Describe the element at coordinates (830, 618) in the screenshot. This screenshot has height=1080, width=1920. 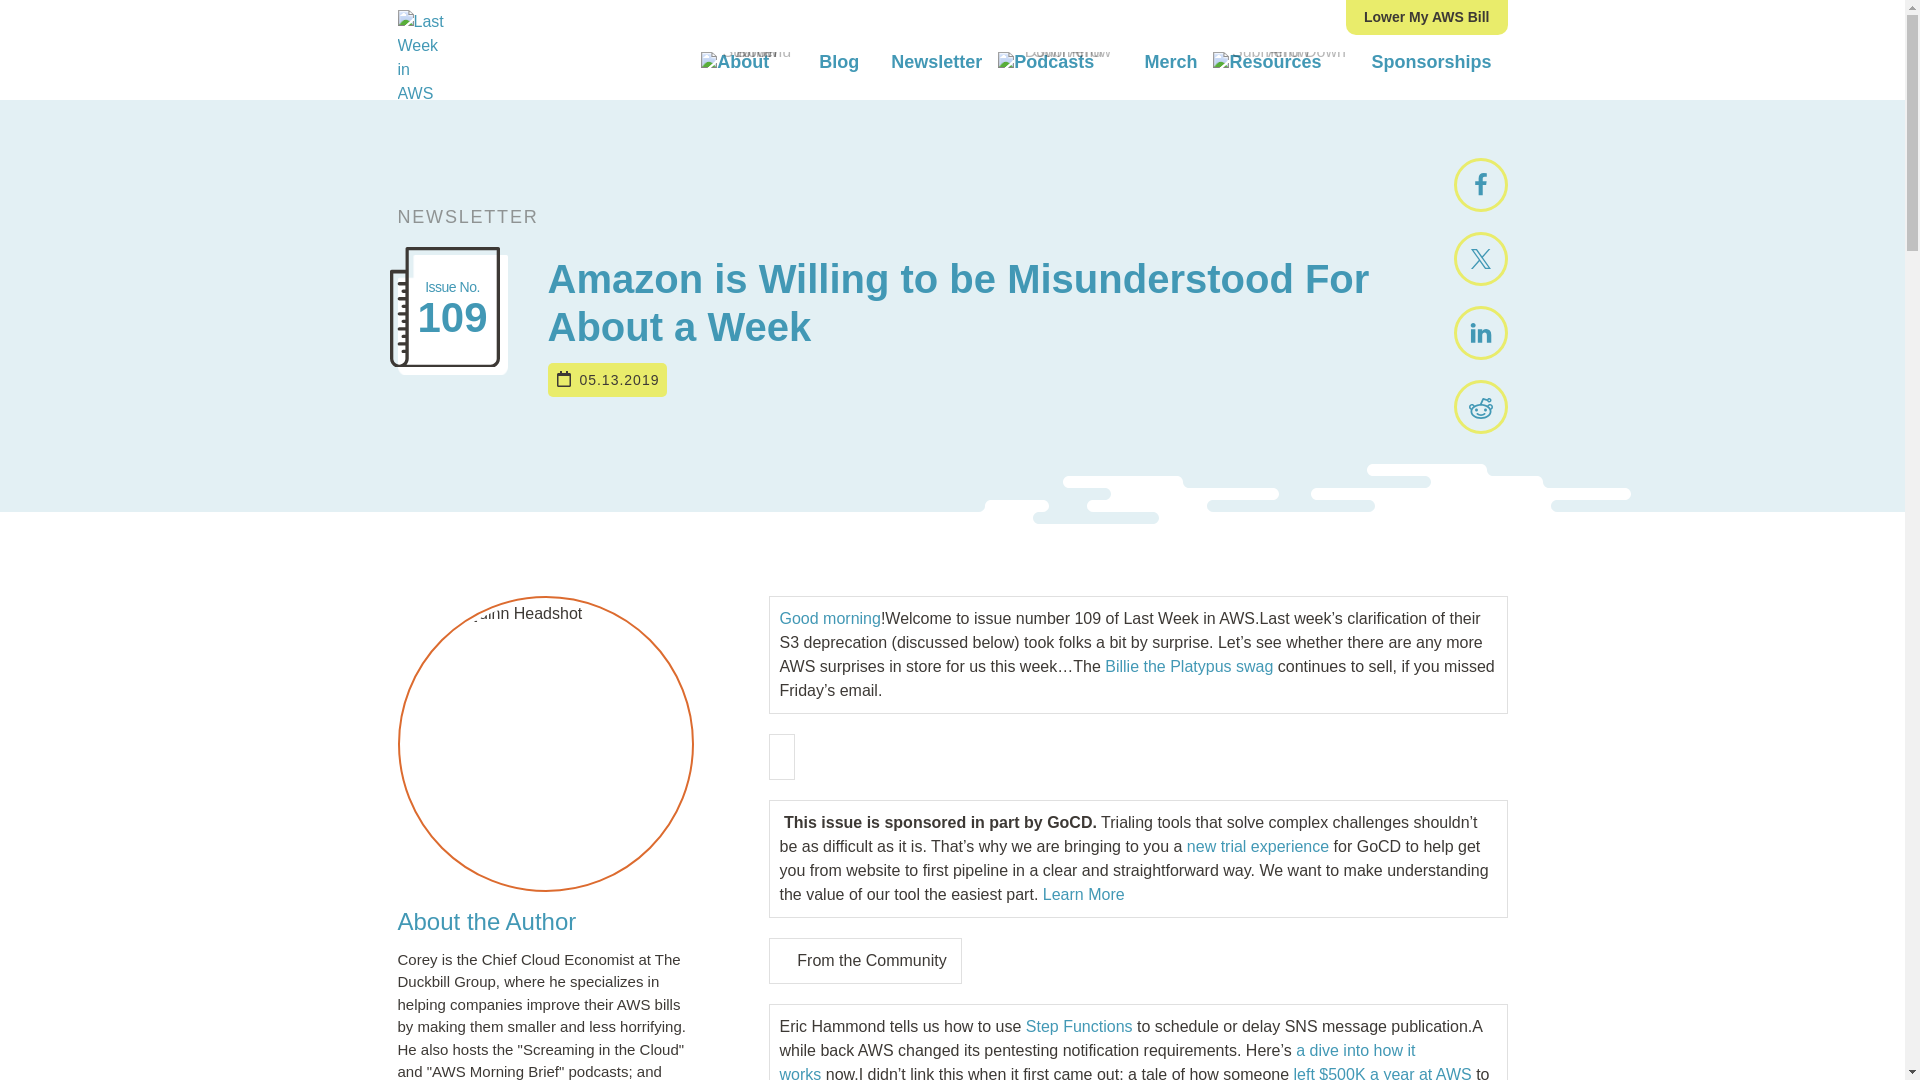
I see `Good morning` at that location.